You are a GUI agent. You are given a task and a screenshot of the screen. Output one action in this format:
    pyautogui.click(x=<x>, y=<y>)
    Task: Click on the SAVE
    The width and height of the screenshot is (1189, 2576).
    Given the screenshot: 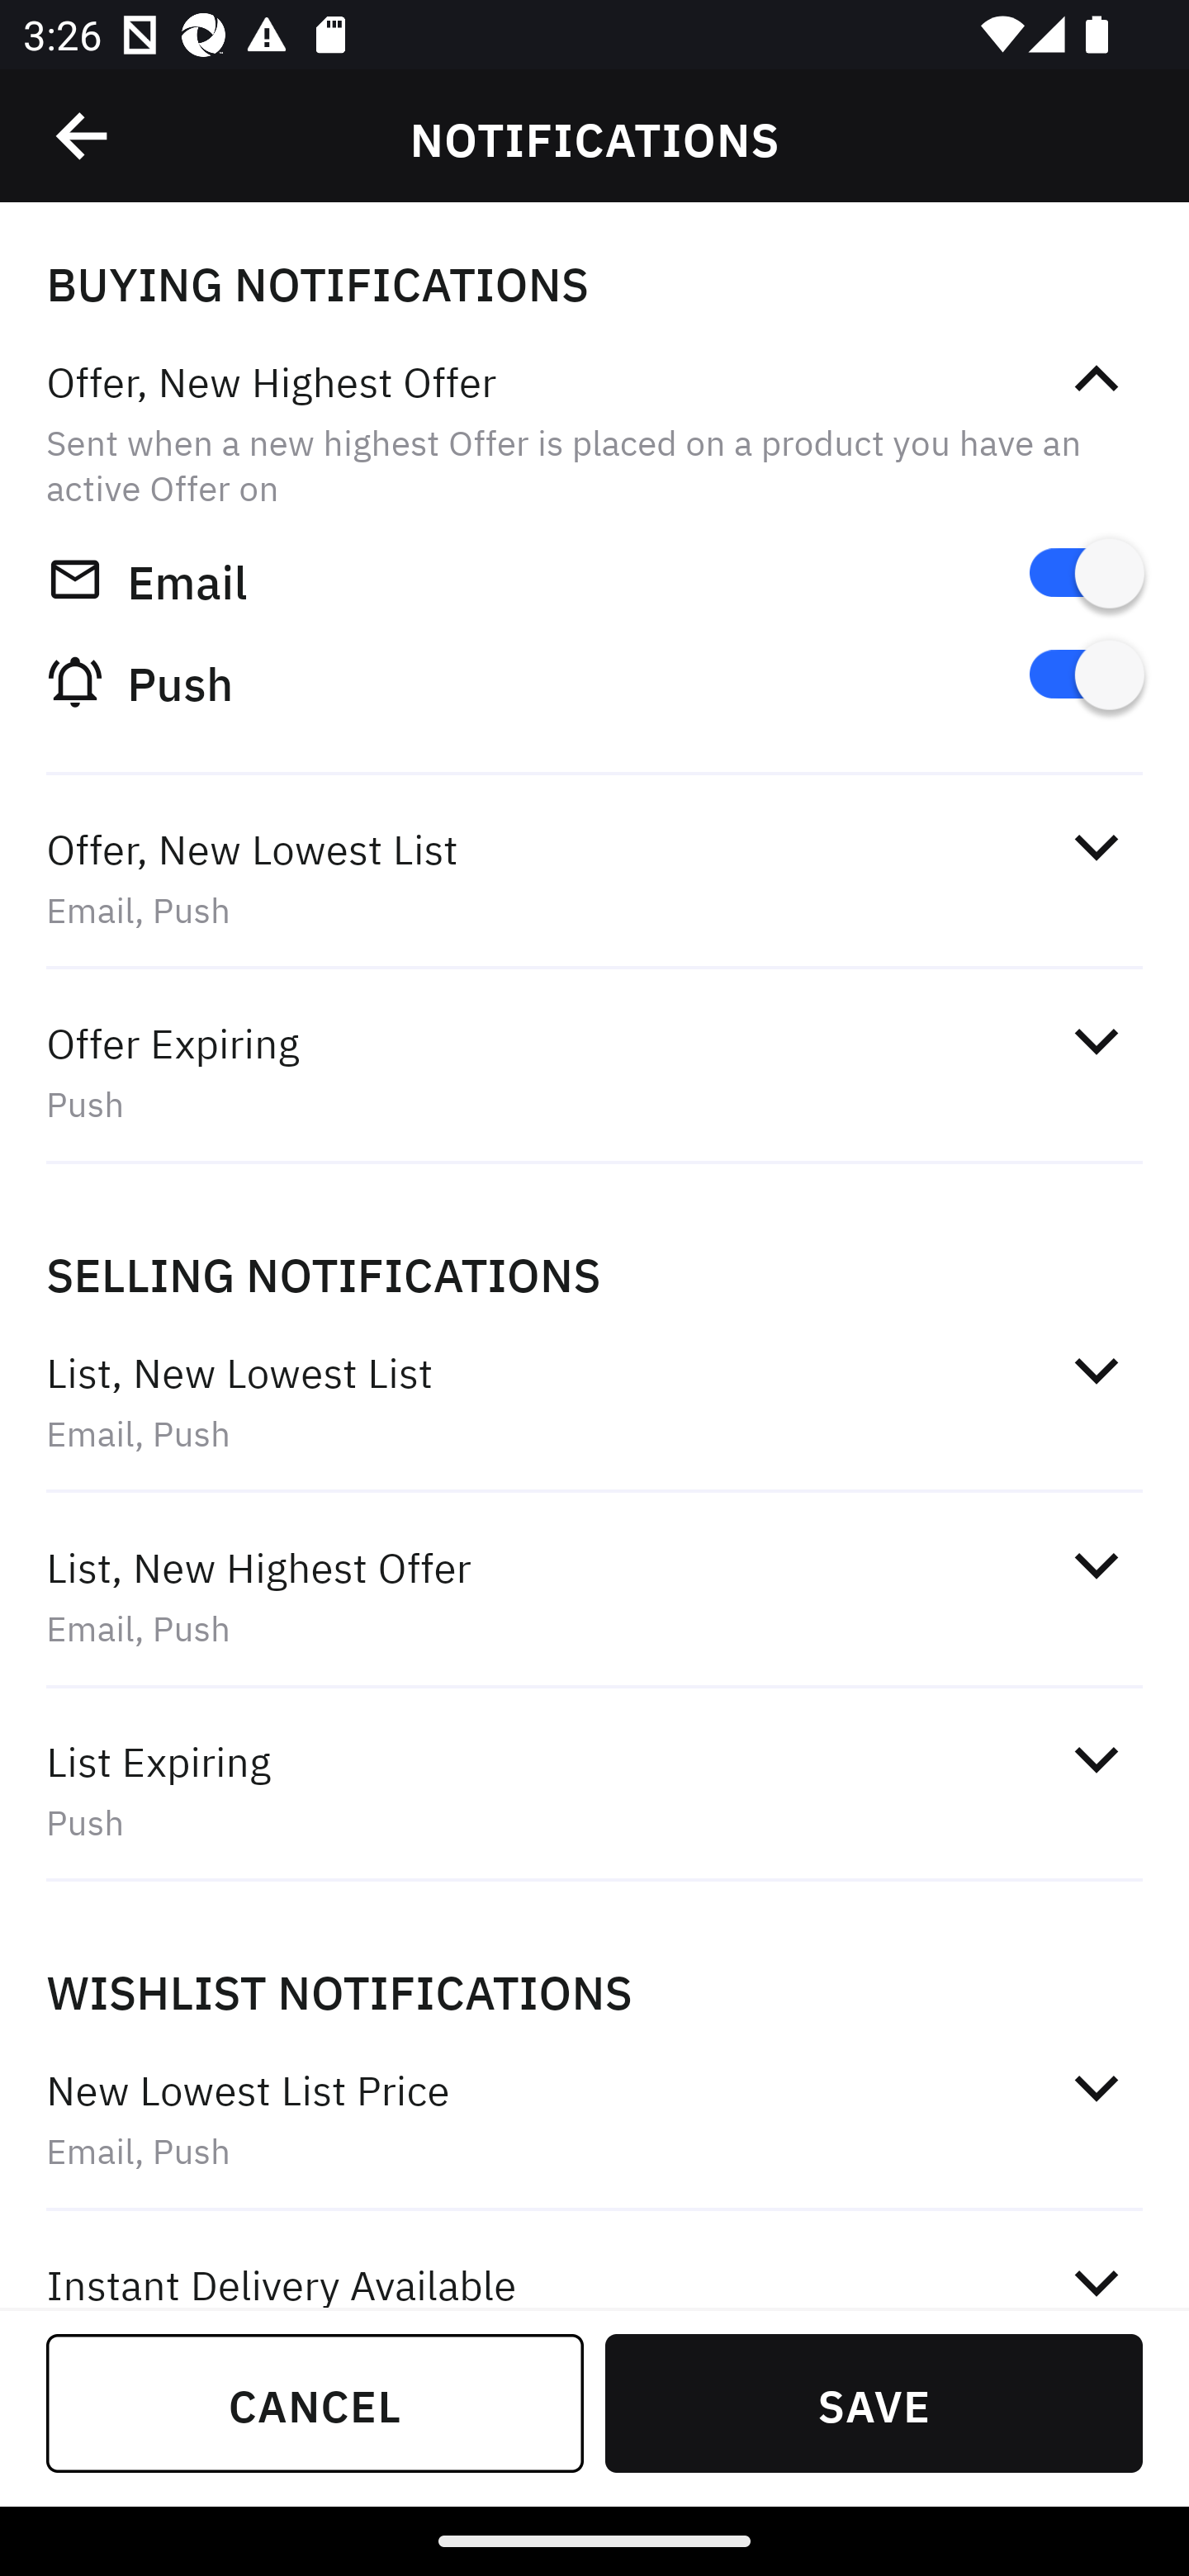 What is the action you would take?
    pyautogui.click(x=874, y=2403)
    